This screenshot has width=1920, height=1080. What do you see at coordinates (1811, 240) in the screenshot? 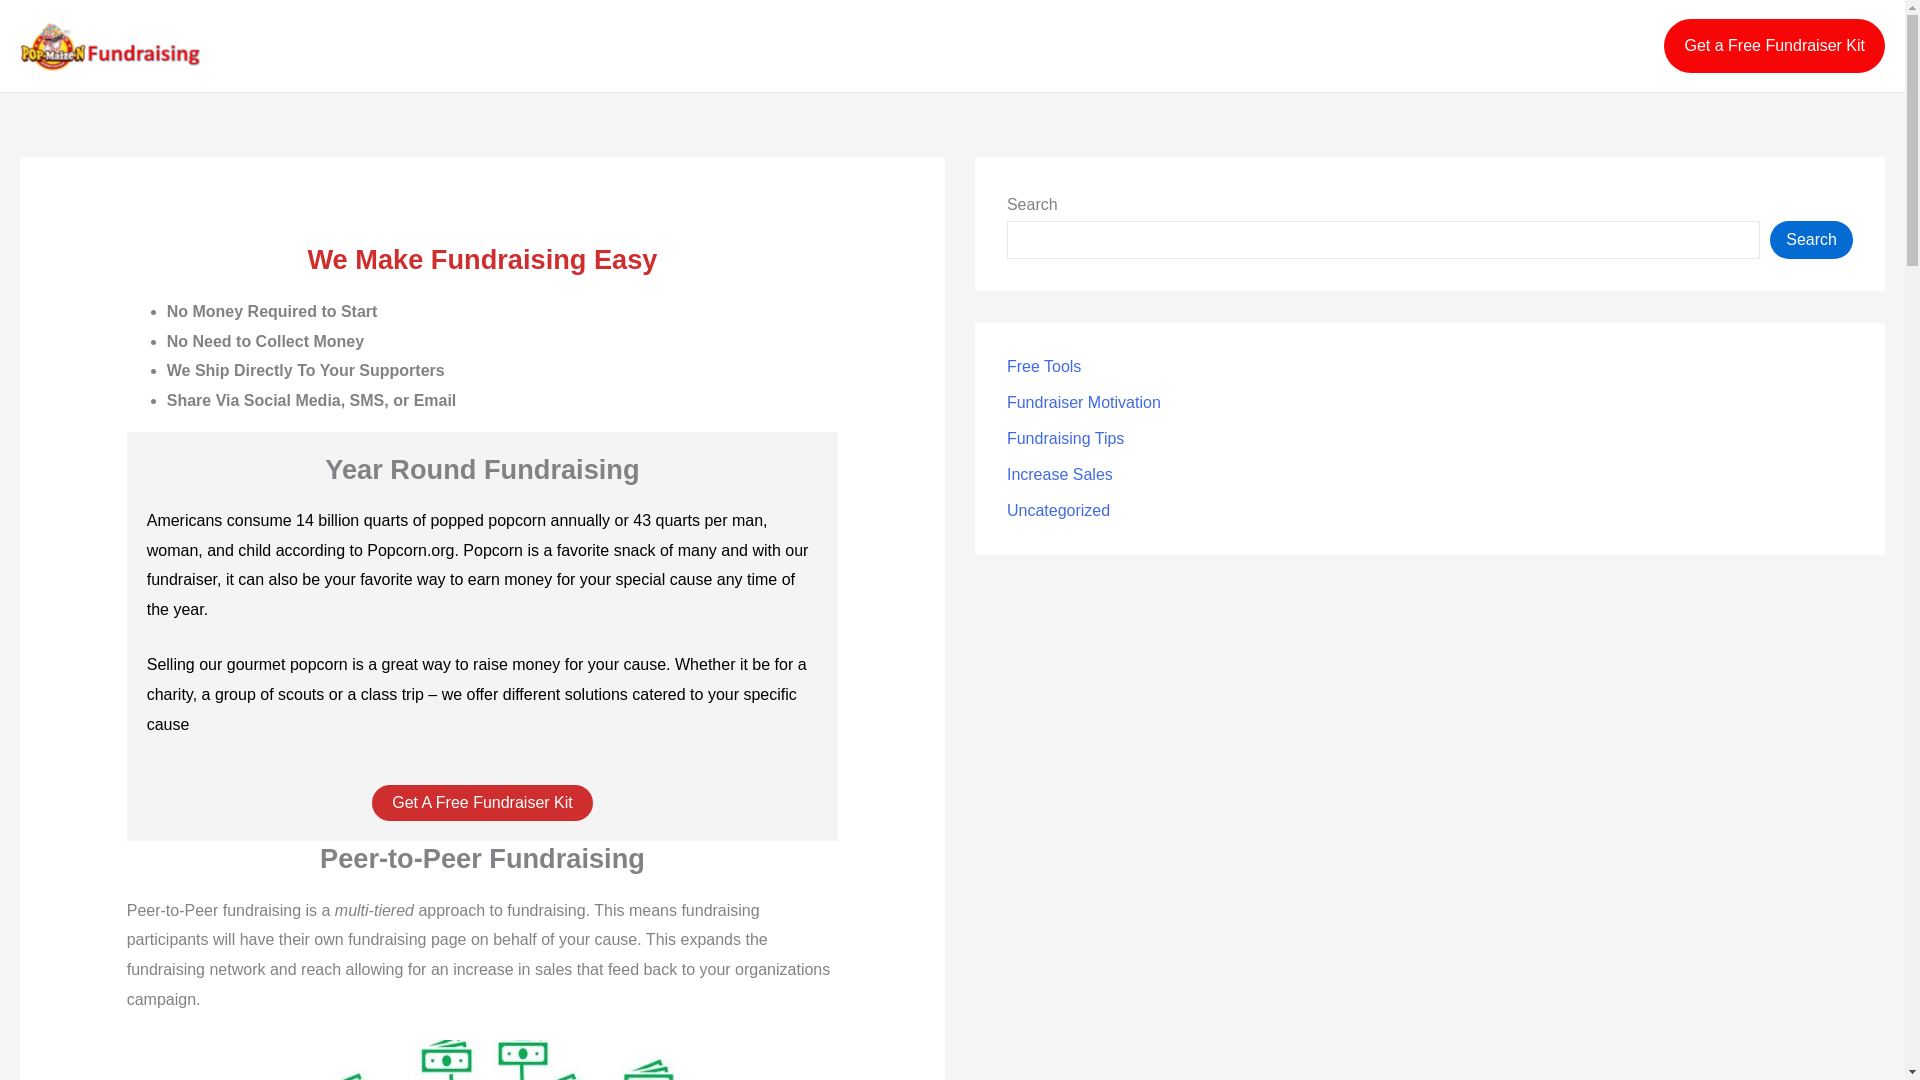
I see `Search` at bounding box center [1811, 240].